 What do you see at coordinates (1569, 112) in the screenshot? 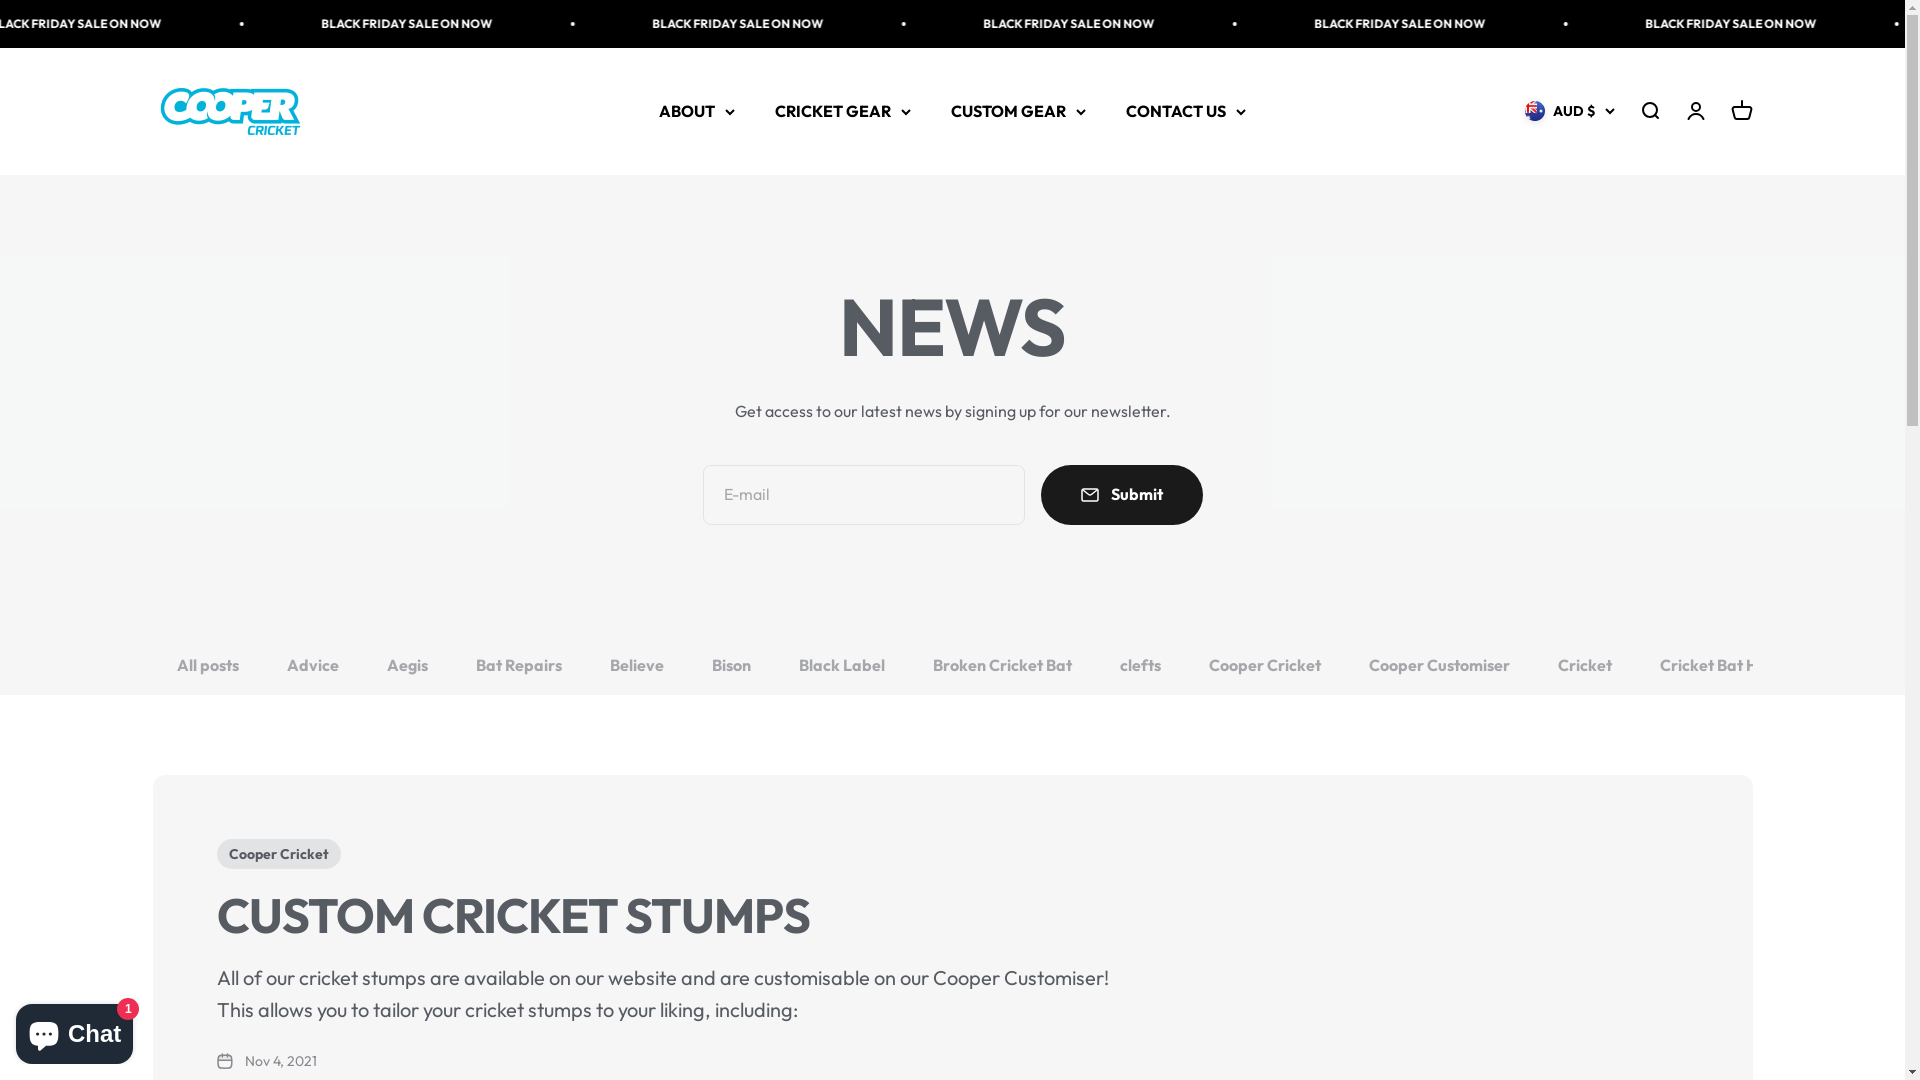
I see `AUD $` at bounding box center [1569, 112].